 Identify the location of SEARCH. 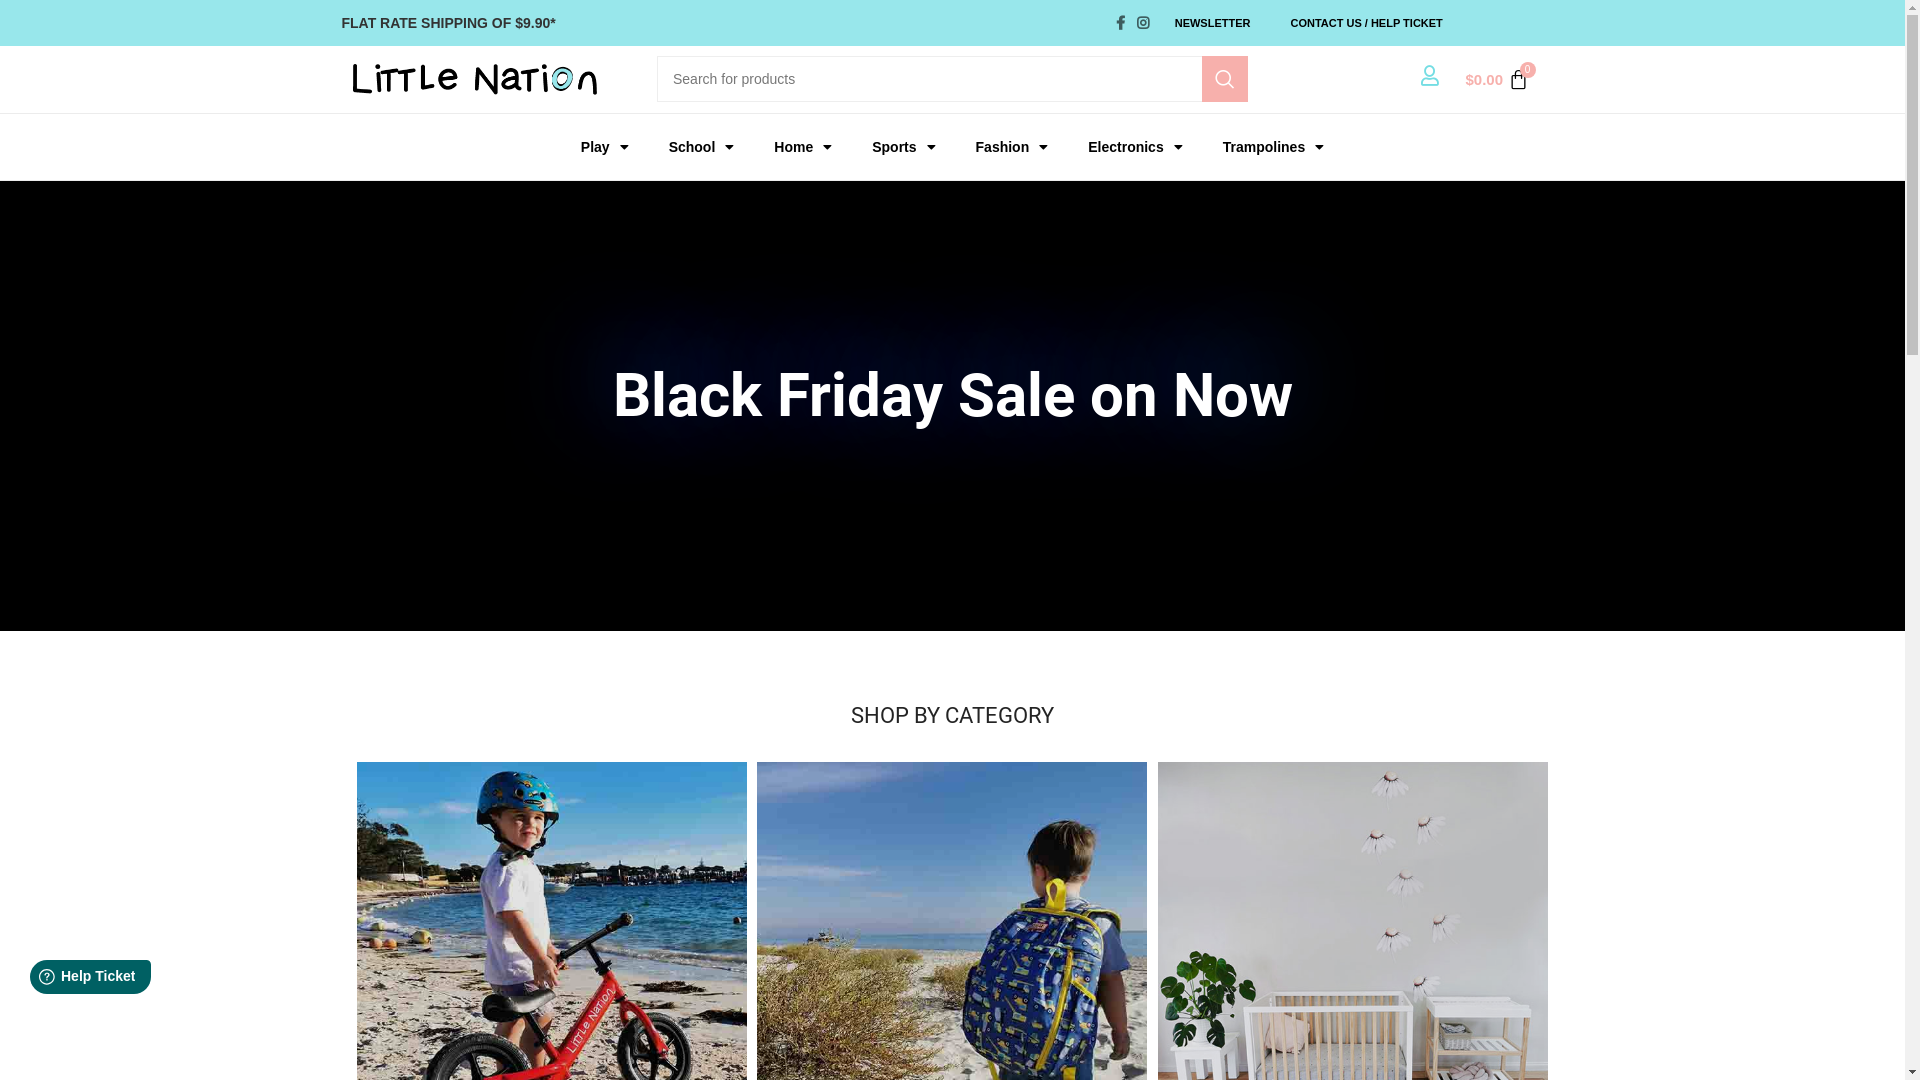
(1225, 79).